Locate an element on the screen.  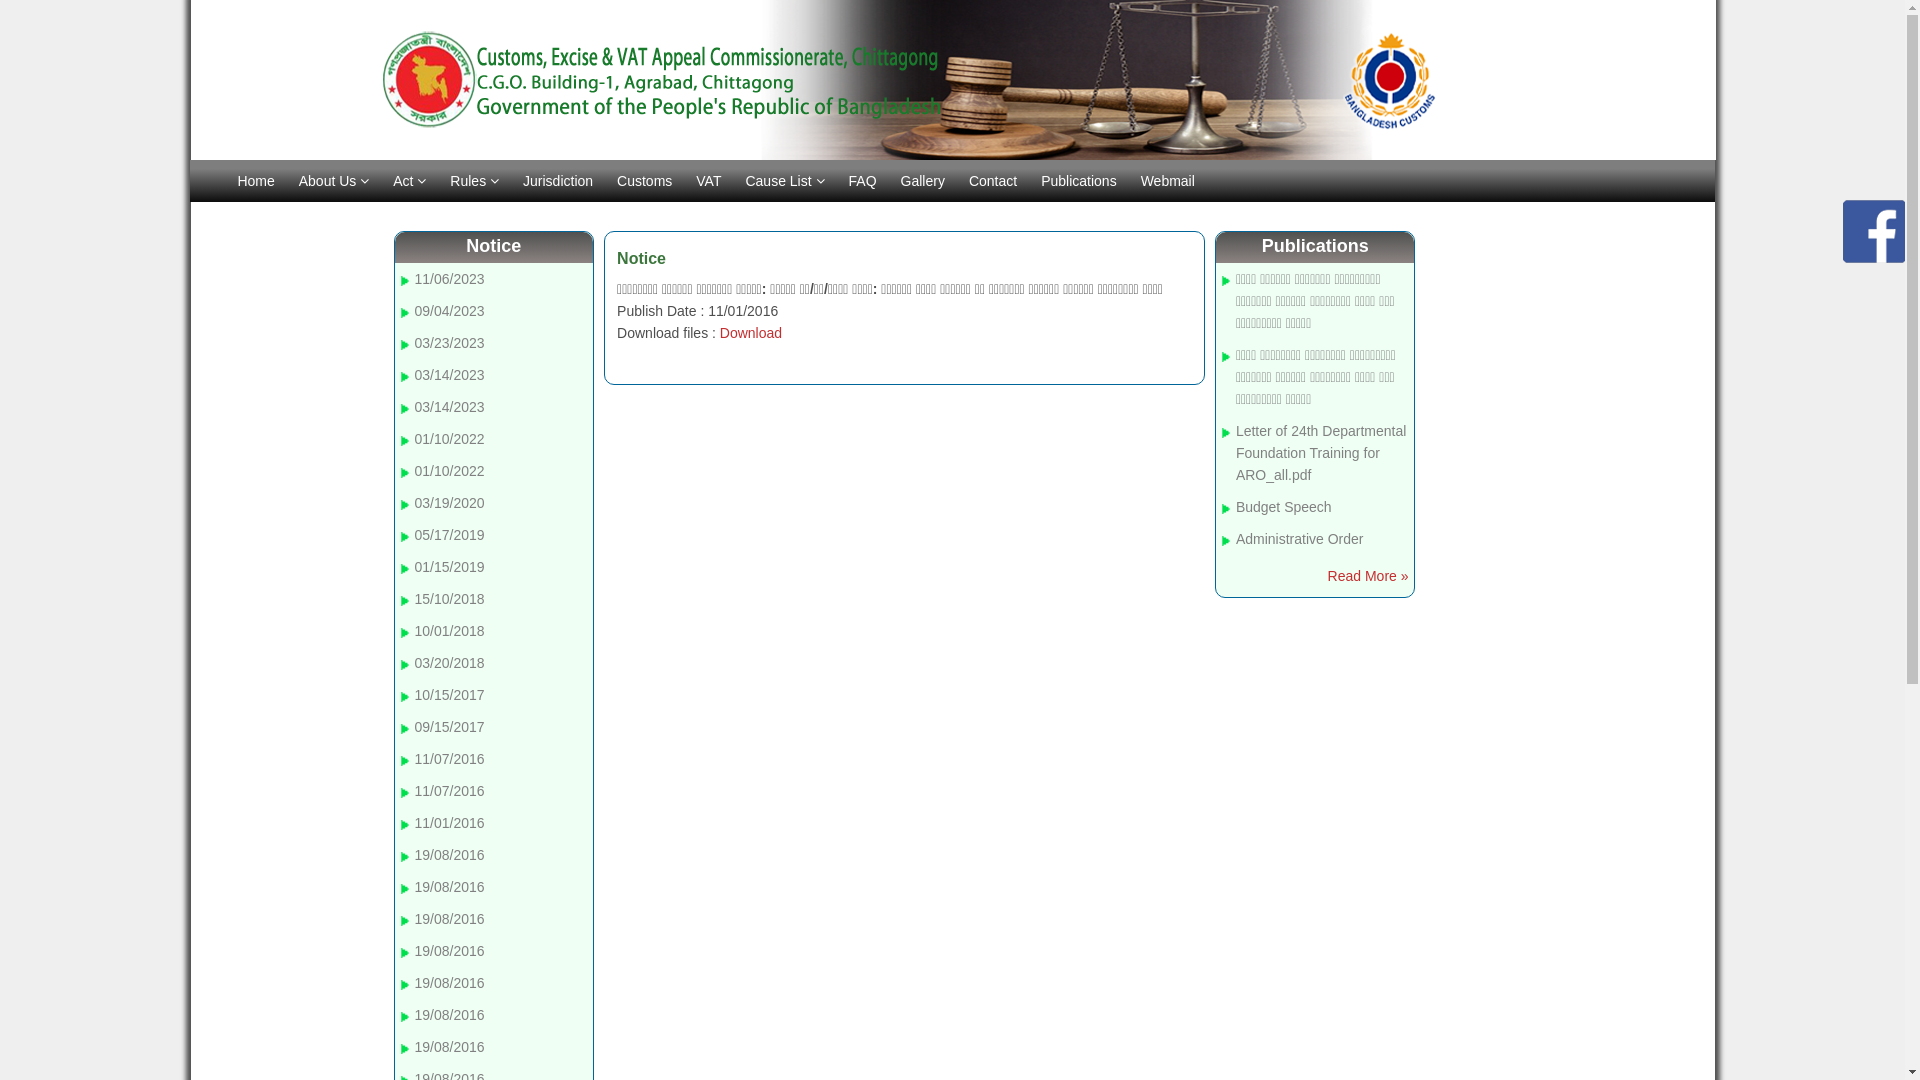
Budget Speech is located at coordinates (1284, 507).